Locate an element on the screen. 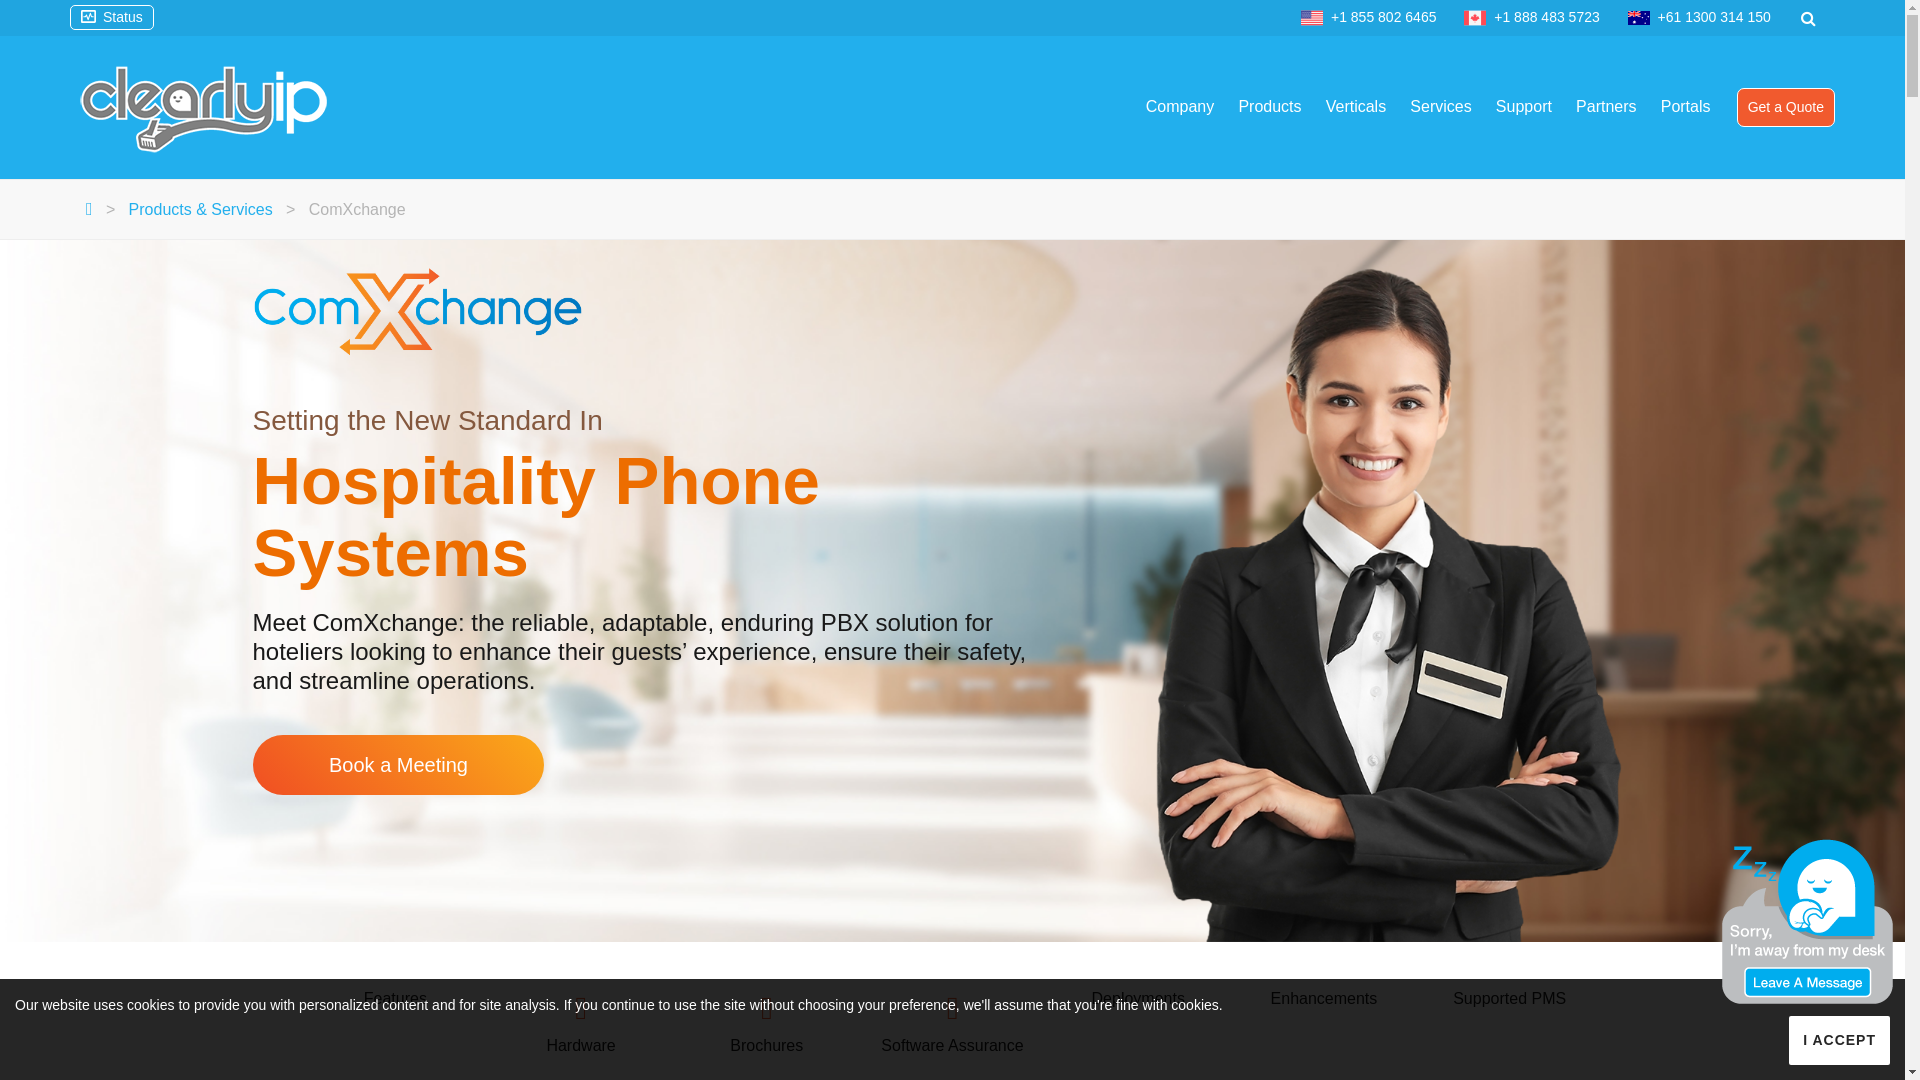 This screenshot has width=1920, height=1080. +1 855 802 6465 is located at coordinates (1384, 17).